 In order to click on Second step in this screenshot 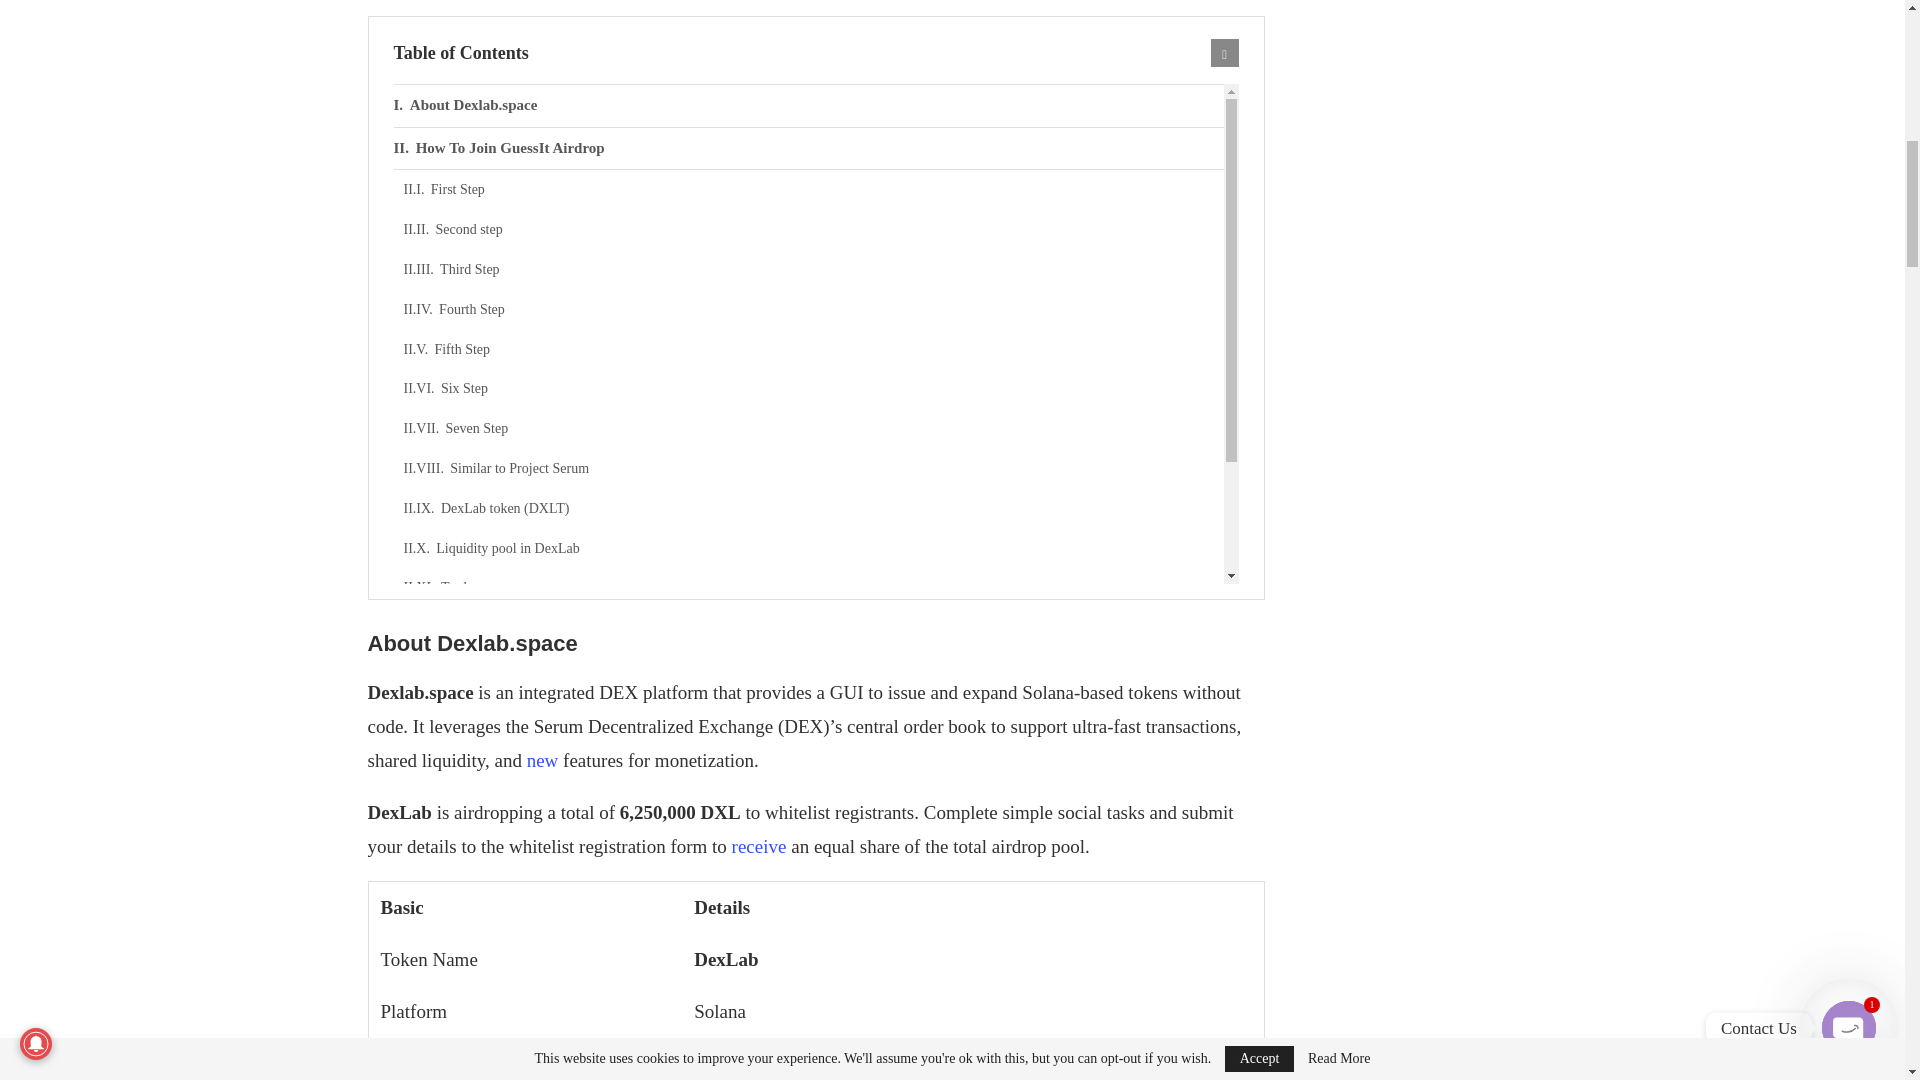, I will do `click(814, 229)`.